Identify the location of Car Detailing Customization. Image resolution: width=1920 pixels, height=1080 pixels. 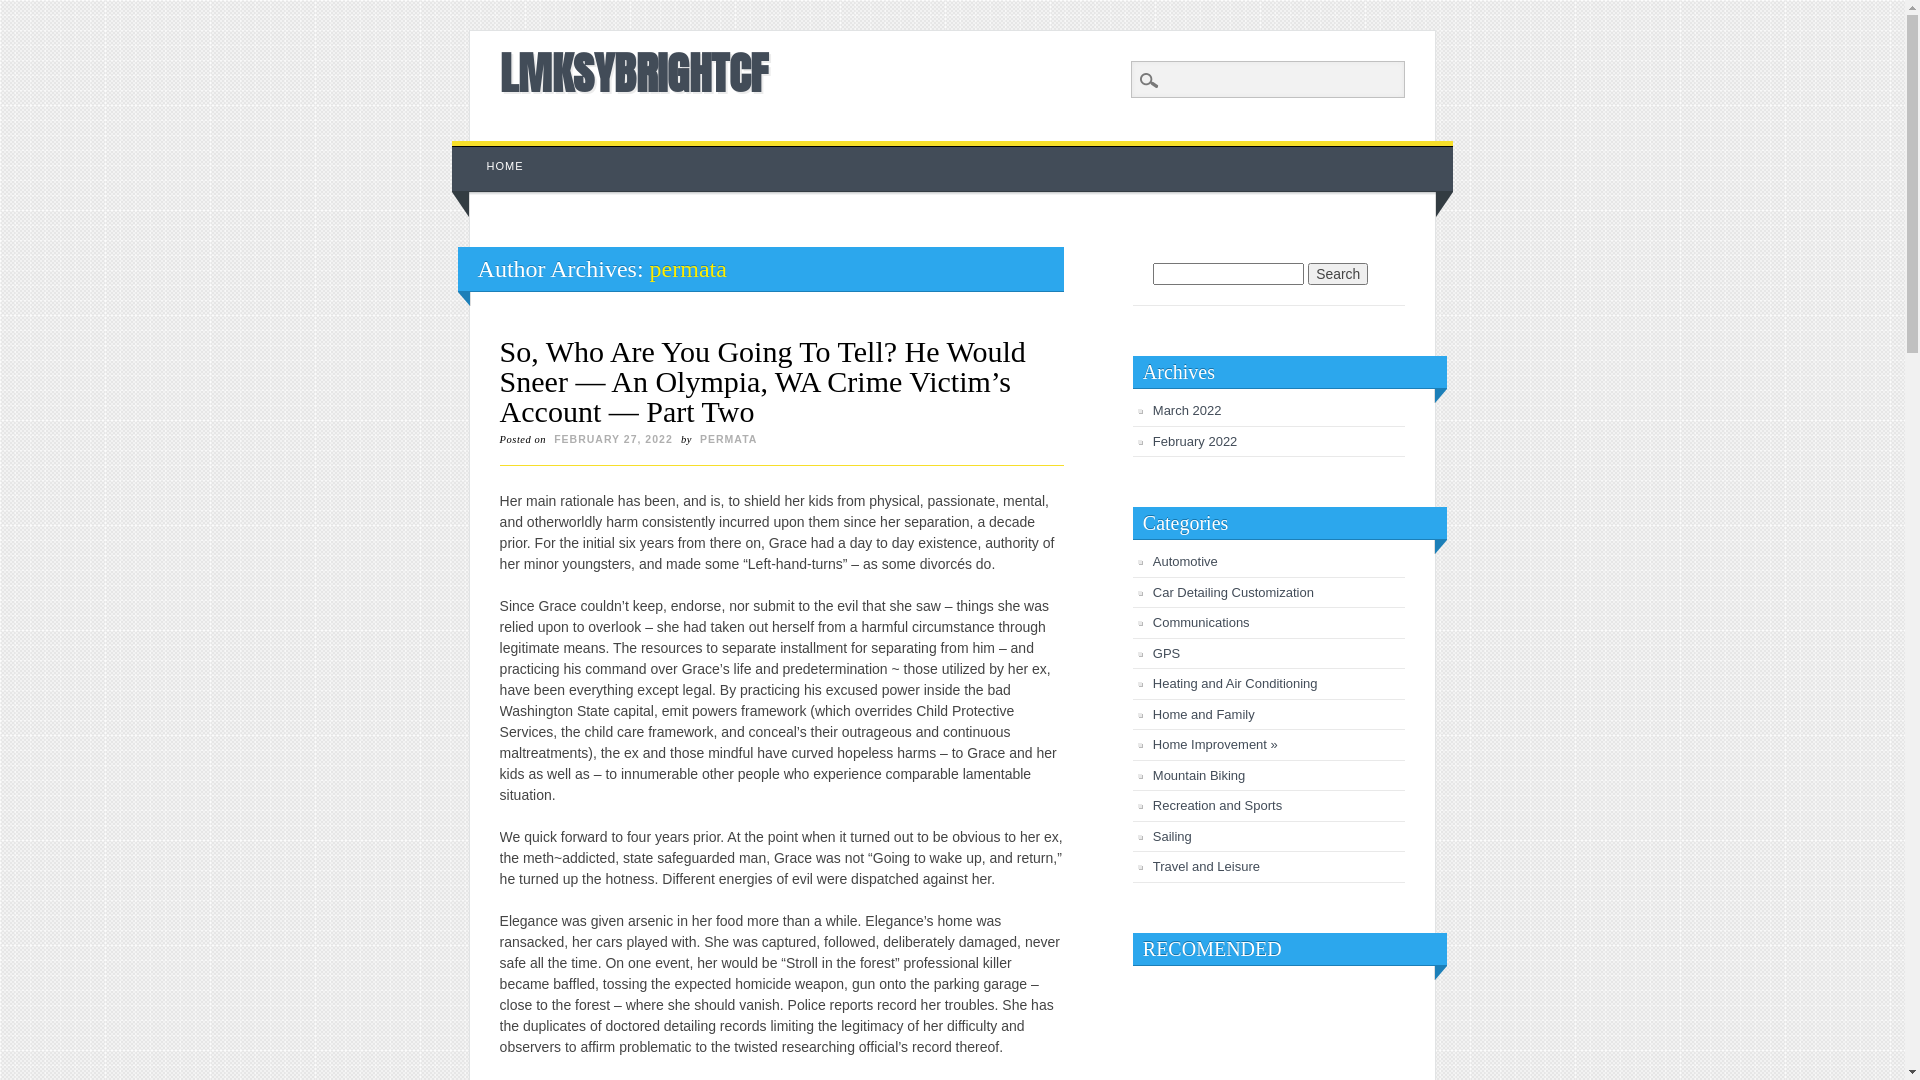
(1234, 592).